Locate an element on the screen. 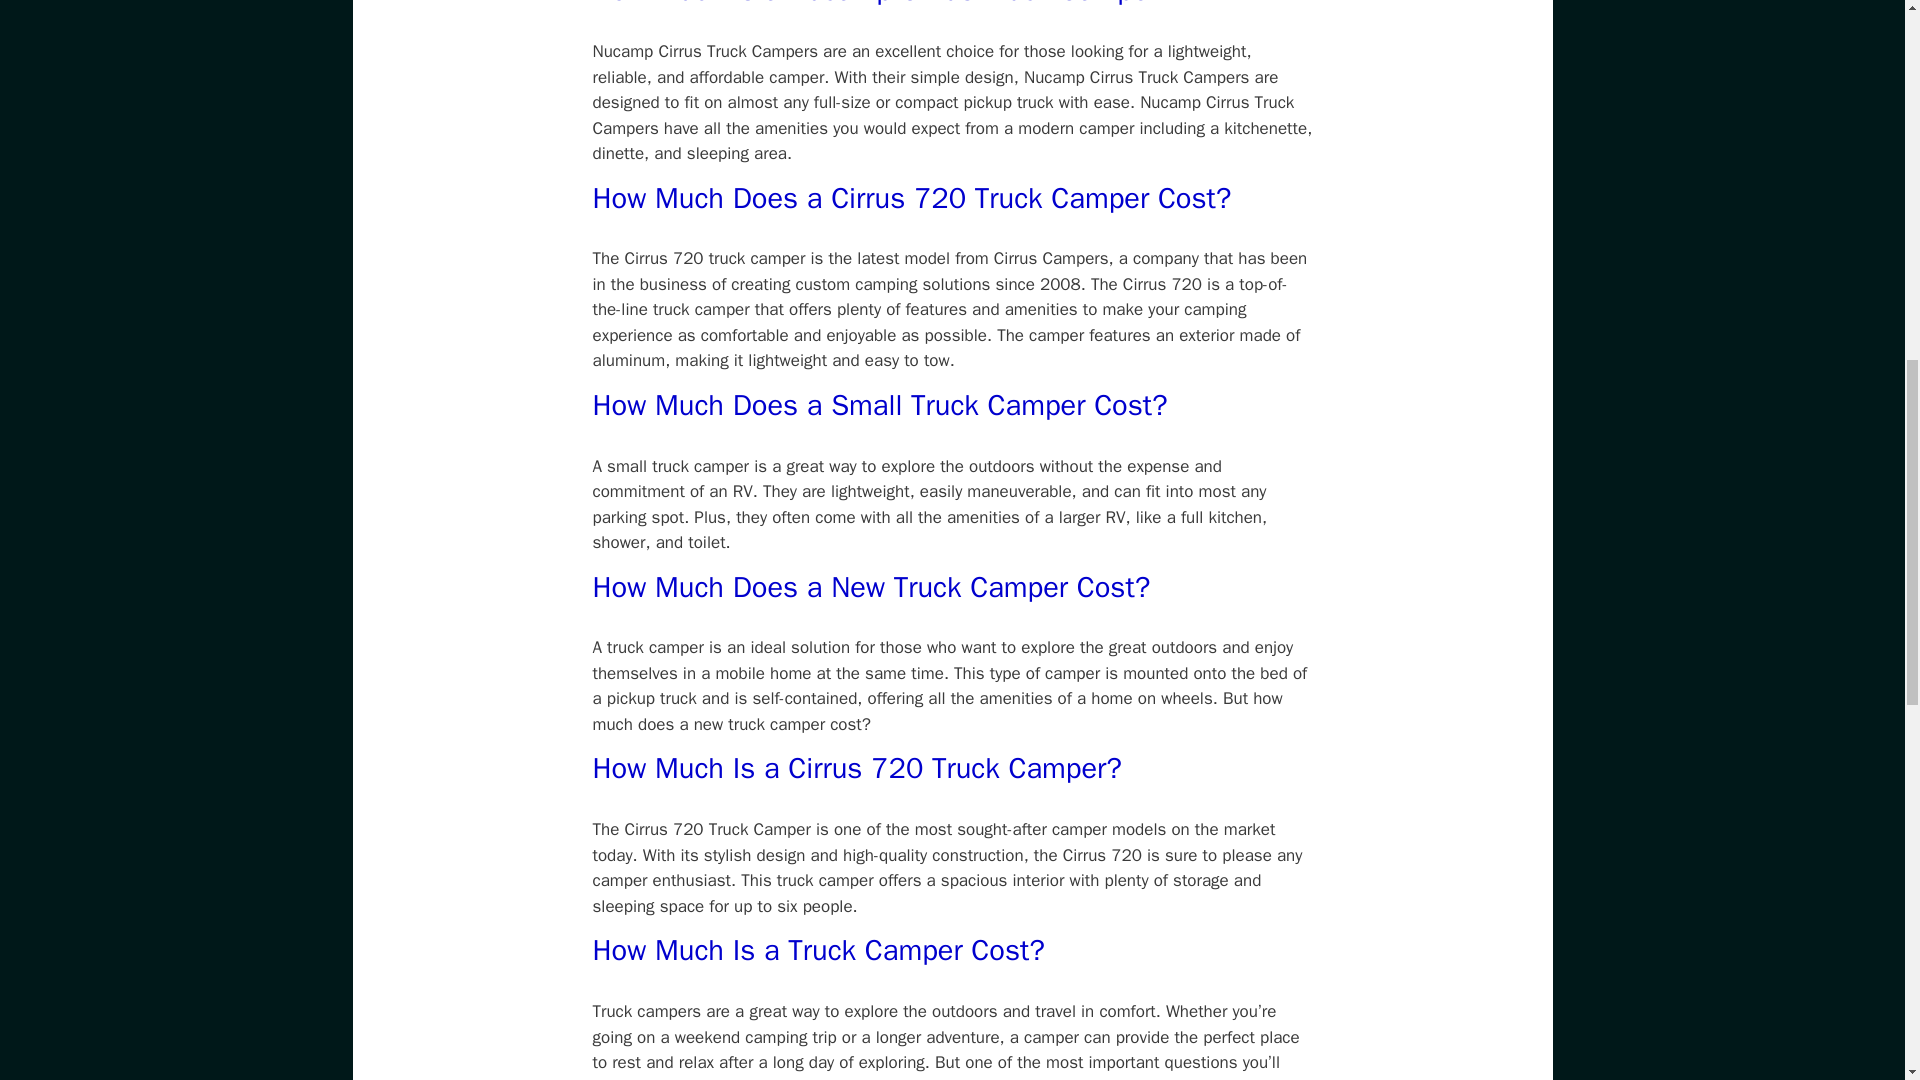 This screenshot has width=1920, height=1080. How Much Is a Truck Camper Cost? is located at coordinates (818, 950).